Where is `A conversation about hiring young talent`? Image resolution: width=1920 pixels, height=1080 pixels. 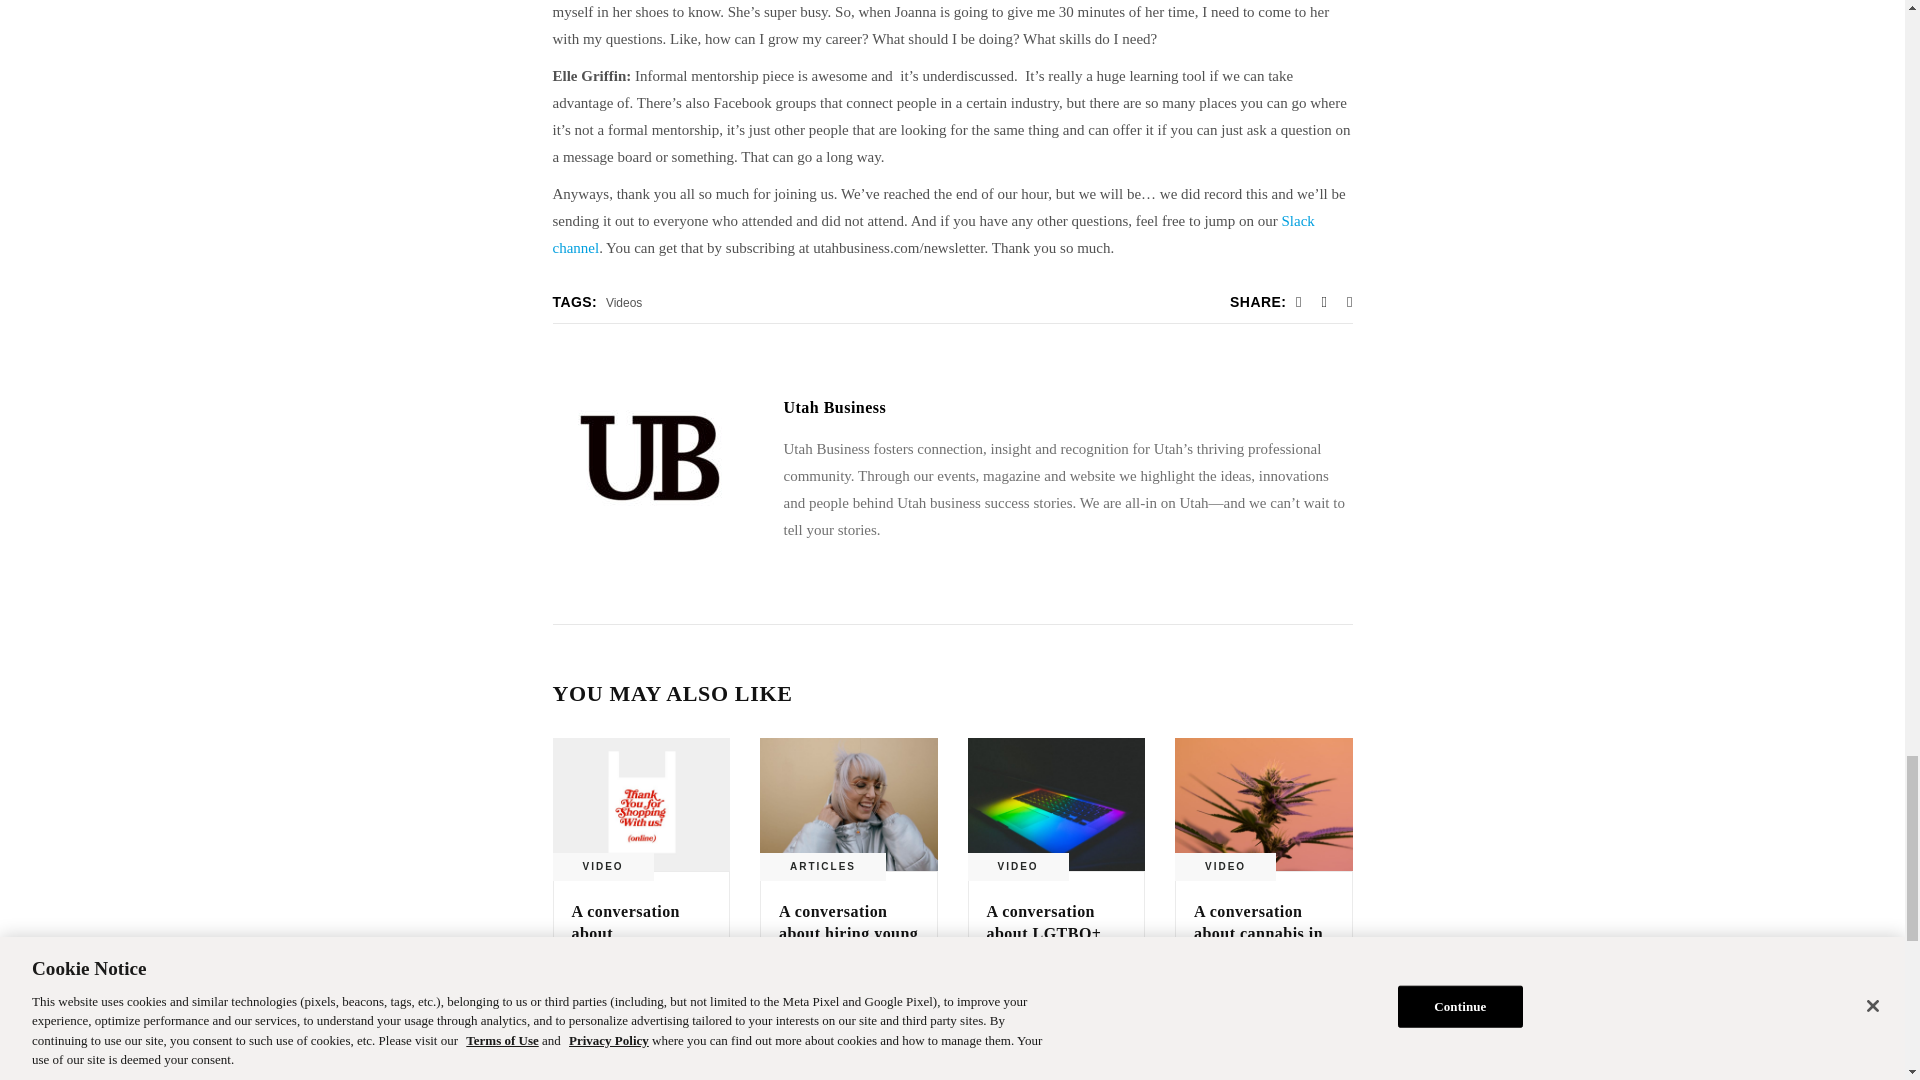 A conversation about hiring young talent is located at coordinates (849, 804).